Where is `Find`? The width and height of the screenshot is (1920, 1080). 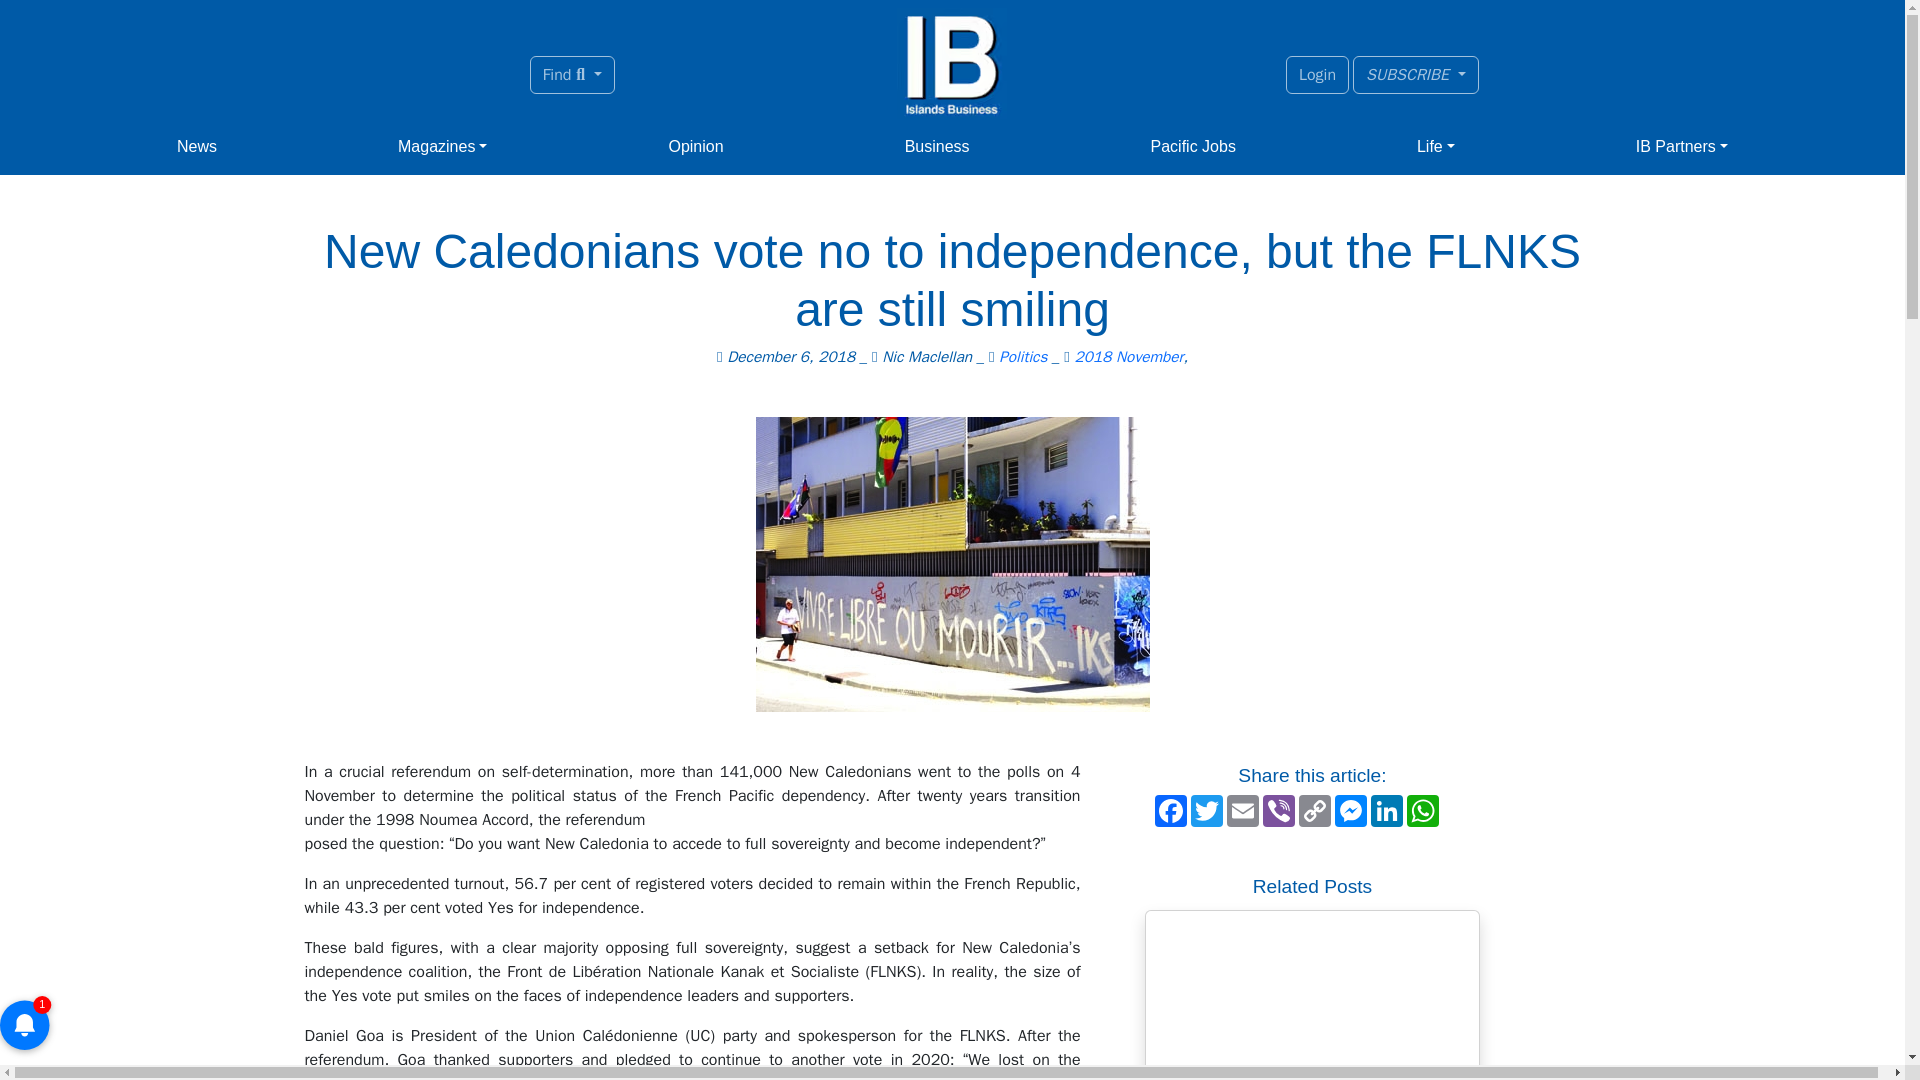 Find is located at coordinates (572, 74).